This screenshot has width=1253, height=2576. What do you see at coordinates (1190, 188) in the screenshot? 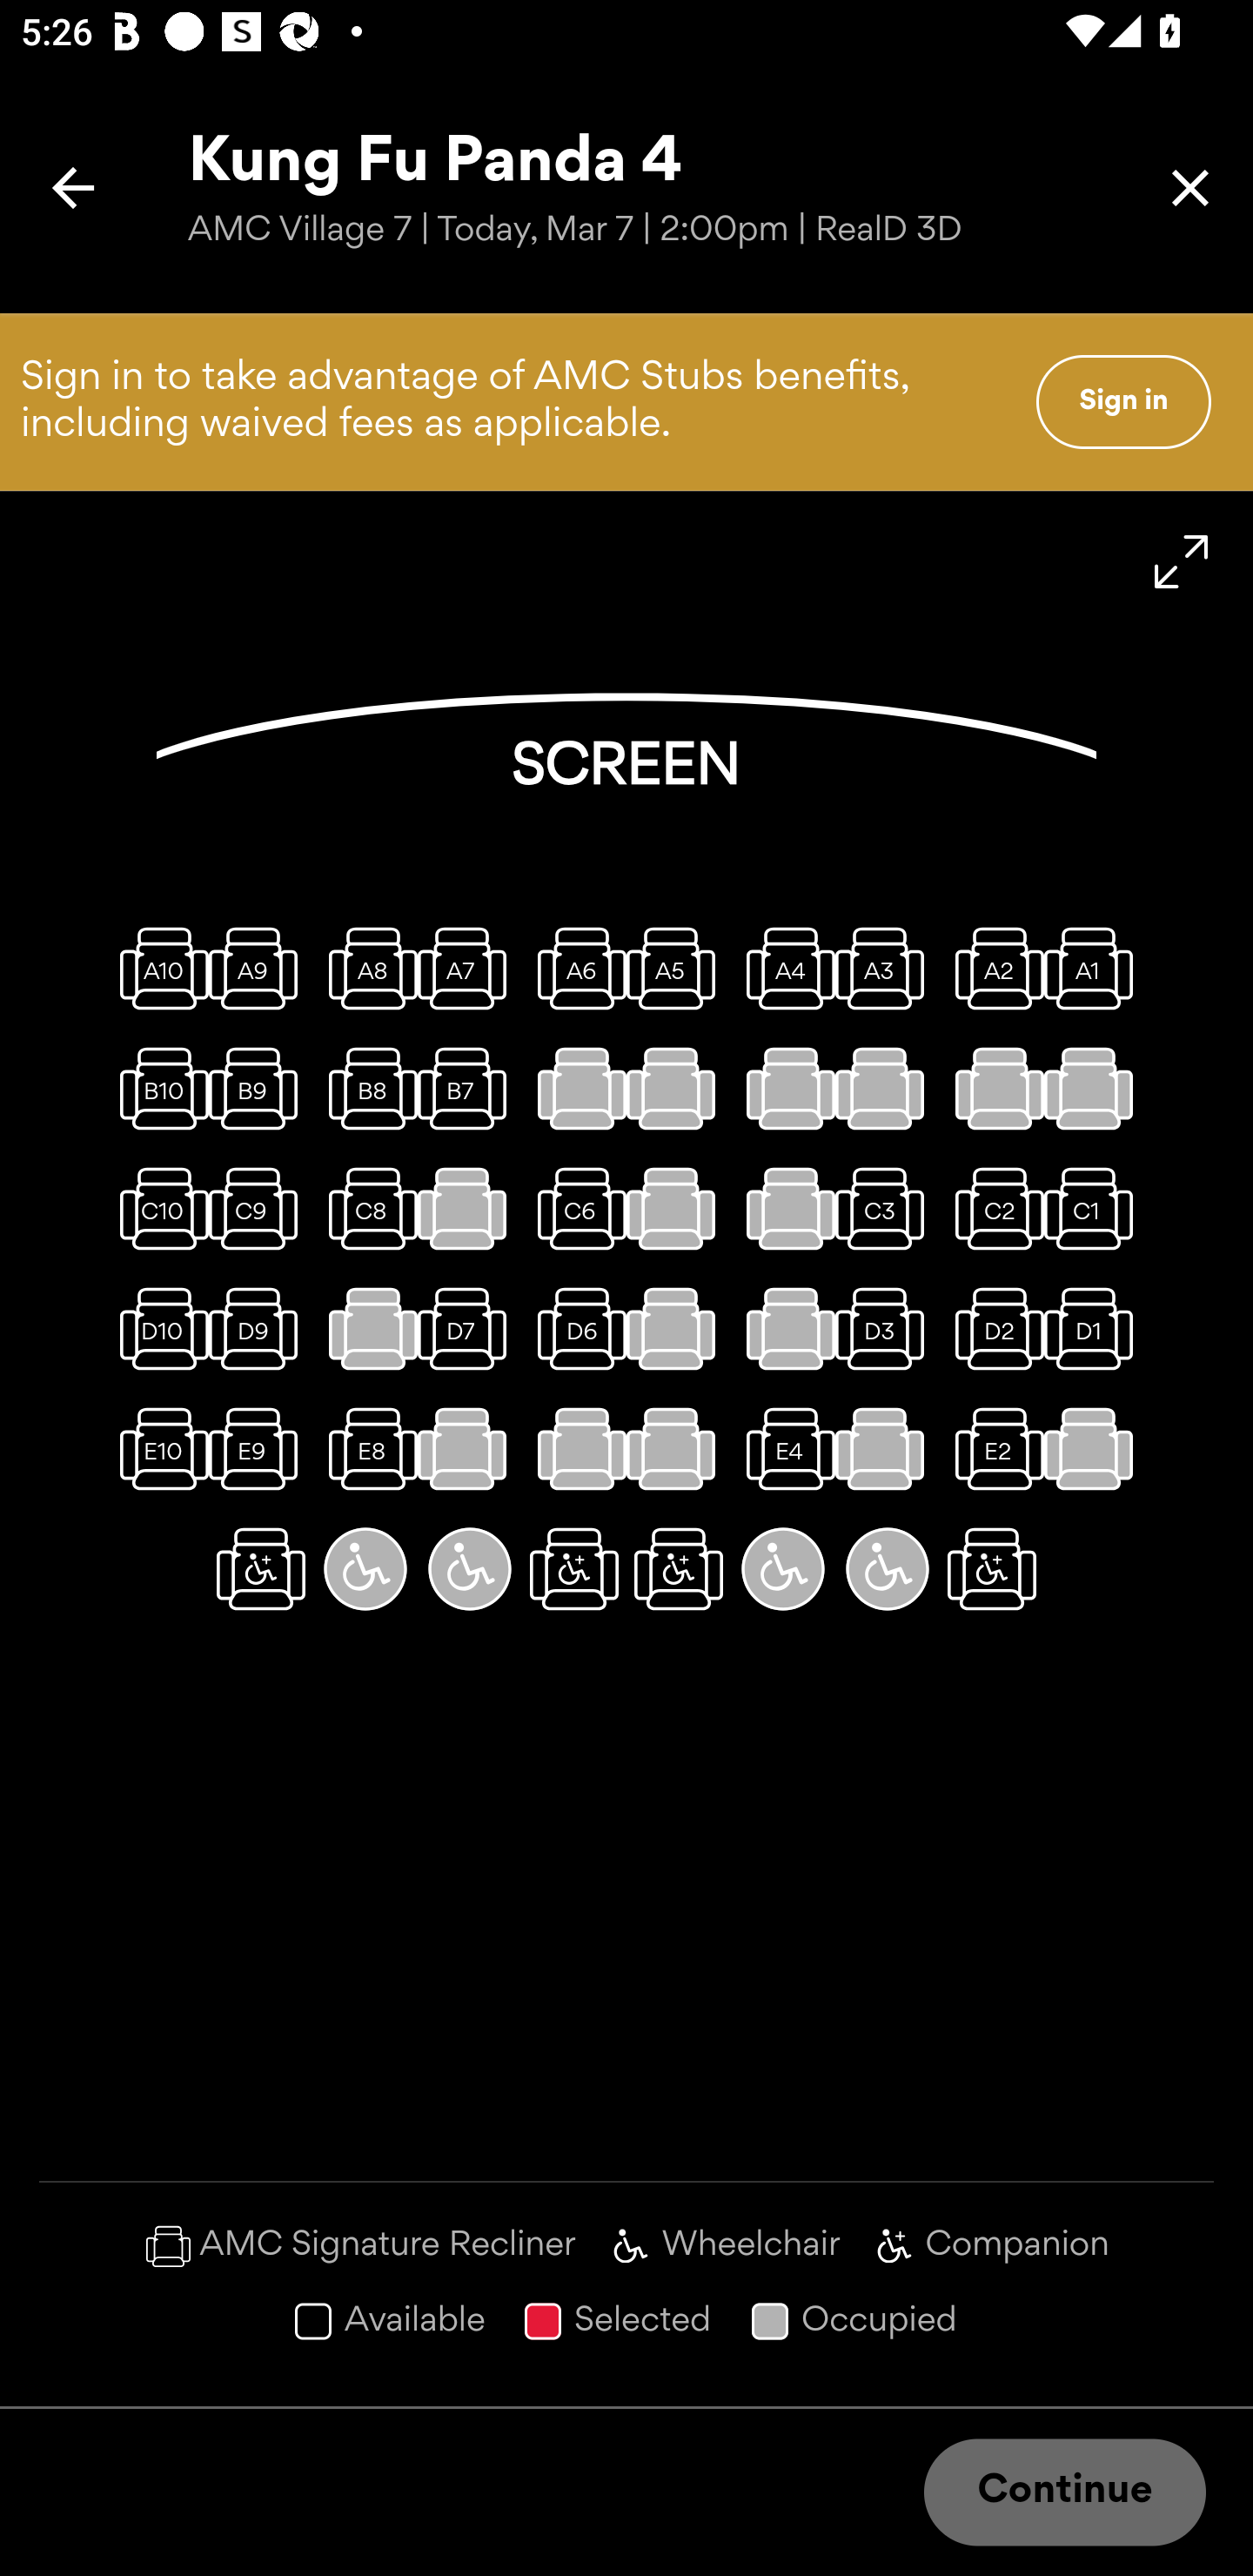
I see `Close` at bounding box center [1190, 188].